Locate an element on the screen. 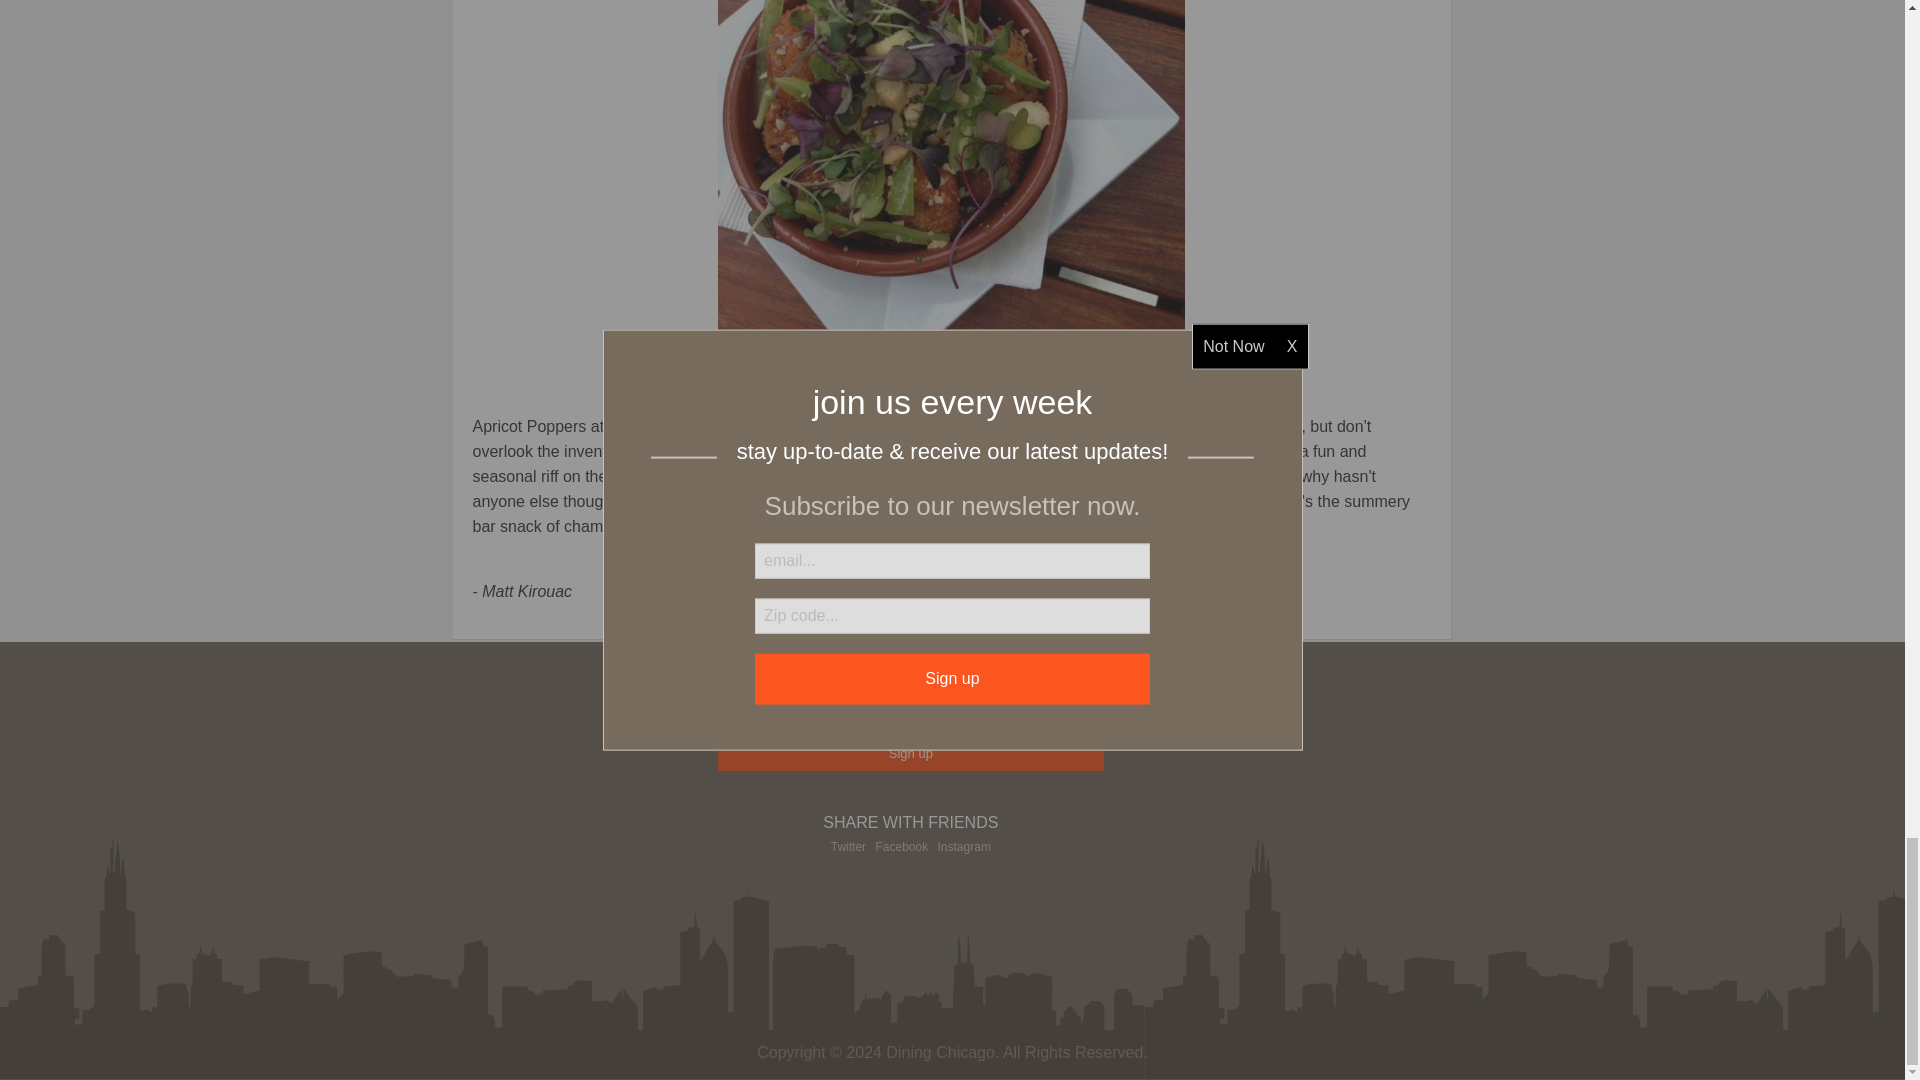 The height and width of the screenshot is (1080, 1920). ROOF is located at coordinates (631, 426).